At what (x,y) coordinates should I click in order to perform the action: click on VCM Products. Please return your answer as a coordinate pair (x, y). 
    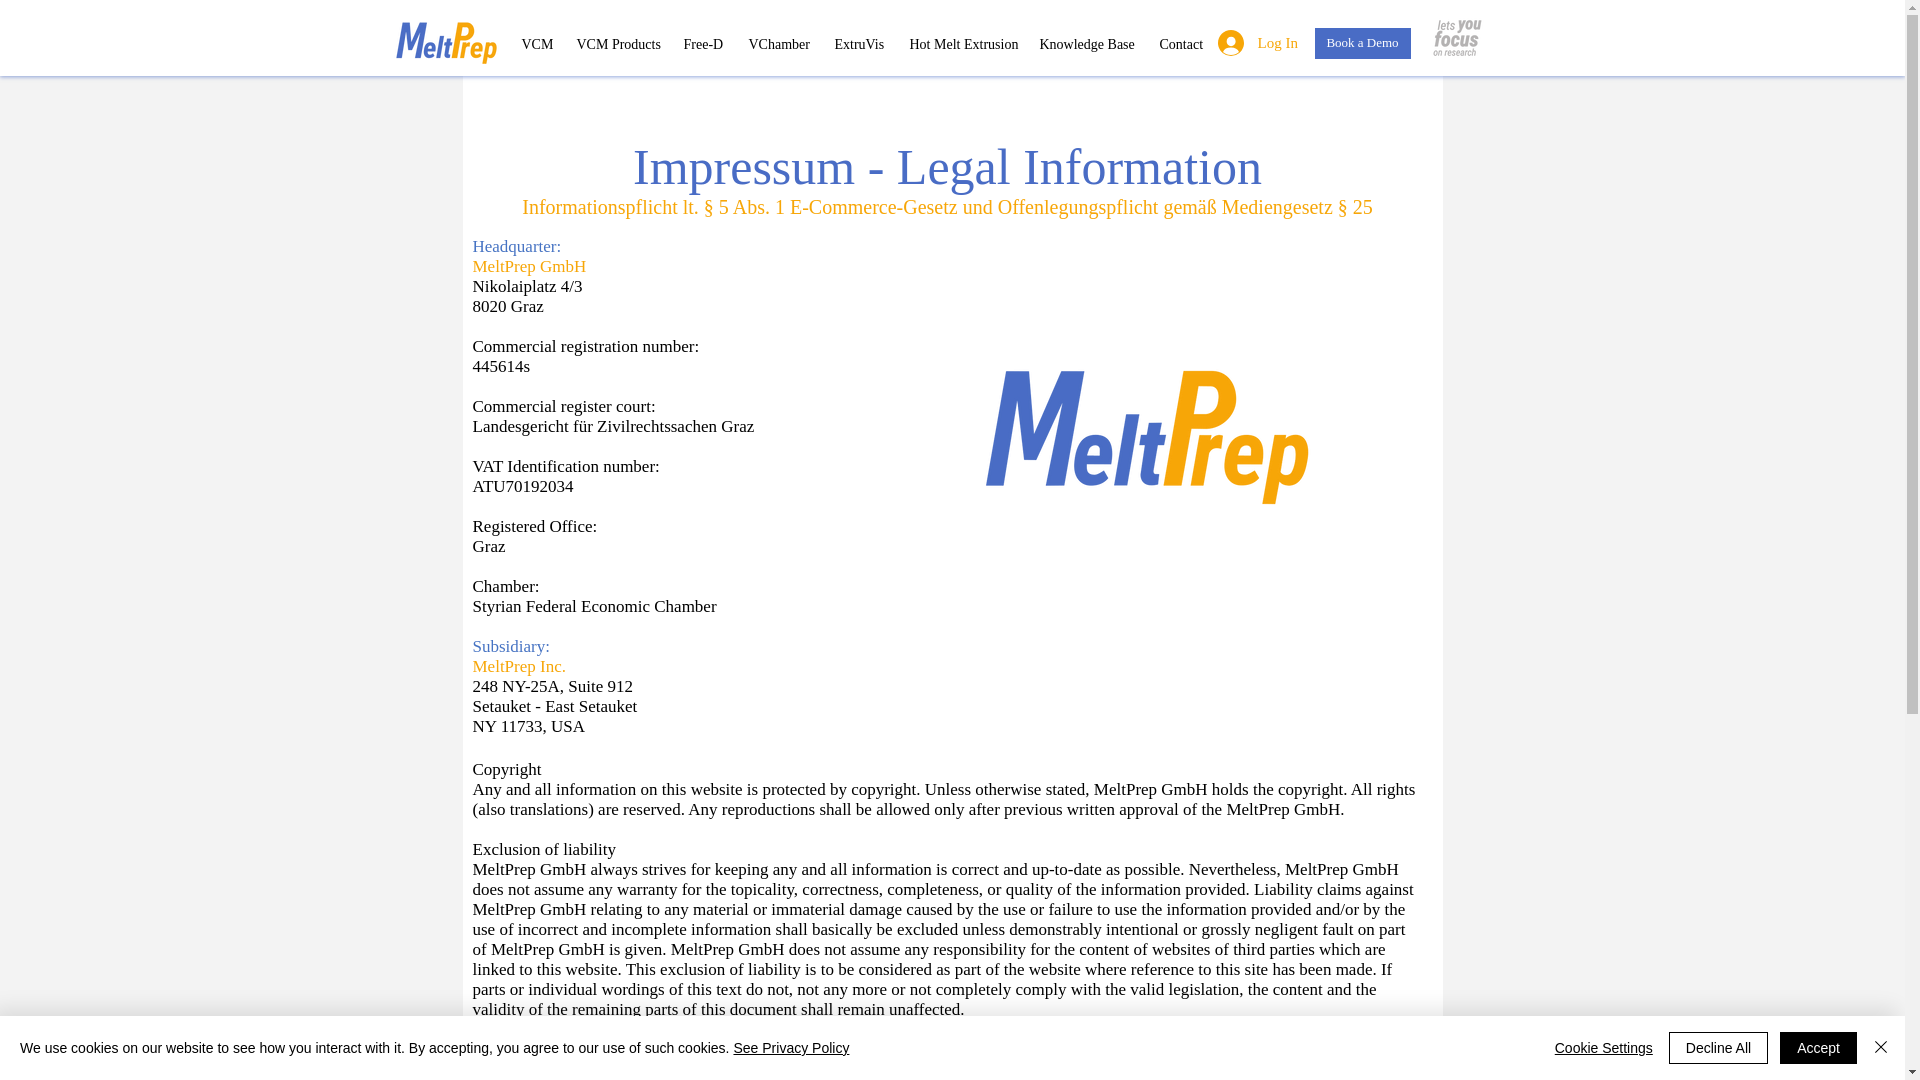
    Looking at the image, I should click on (615, 44).